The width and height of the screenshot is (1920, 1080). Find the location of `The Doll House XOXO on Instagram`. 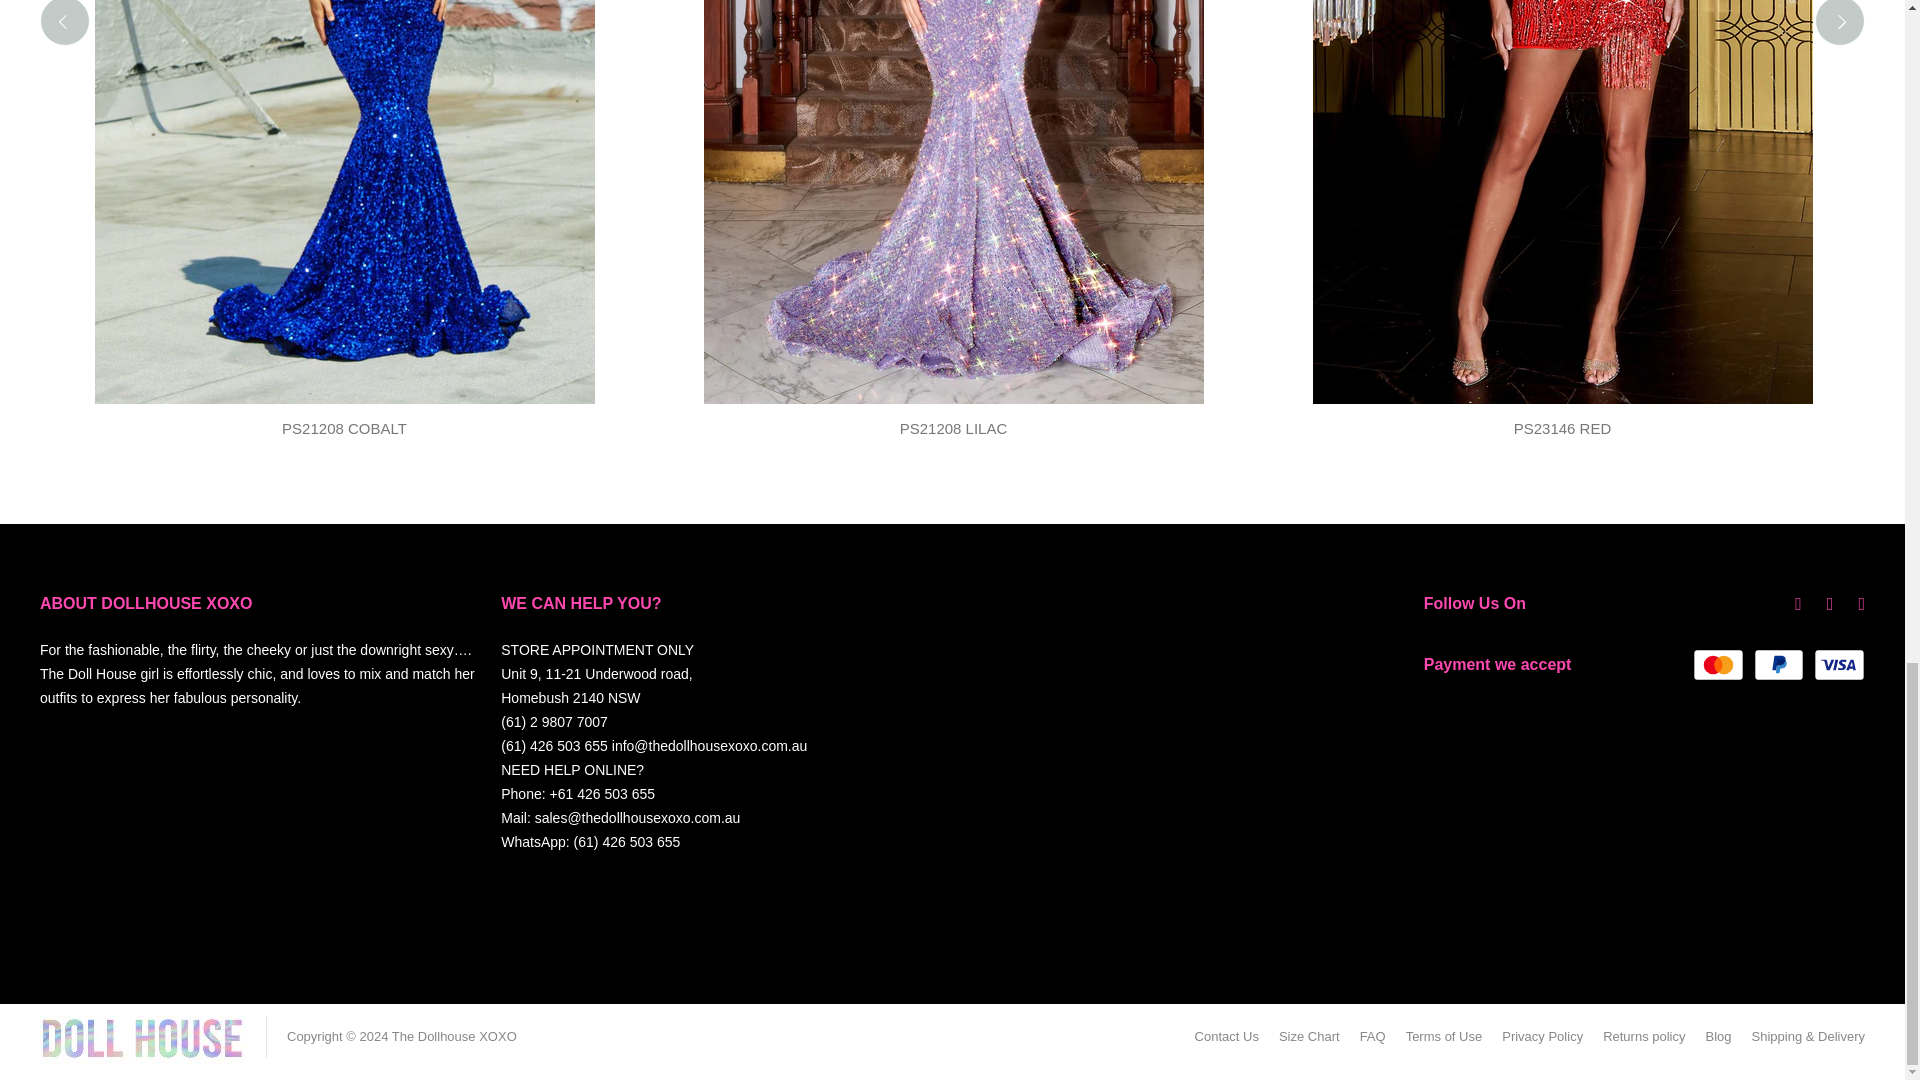

The Doll House XOXO on Instagram is located at coordinates (1861, 604).